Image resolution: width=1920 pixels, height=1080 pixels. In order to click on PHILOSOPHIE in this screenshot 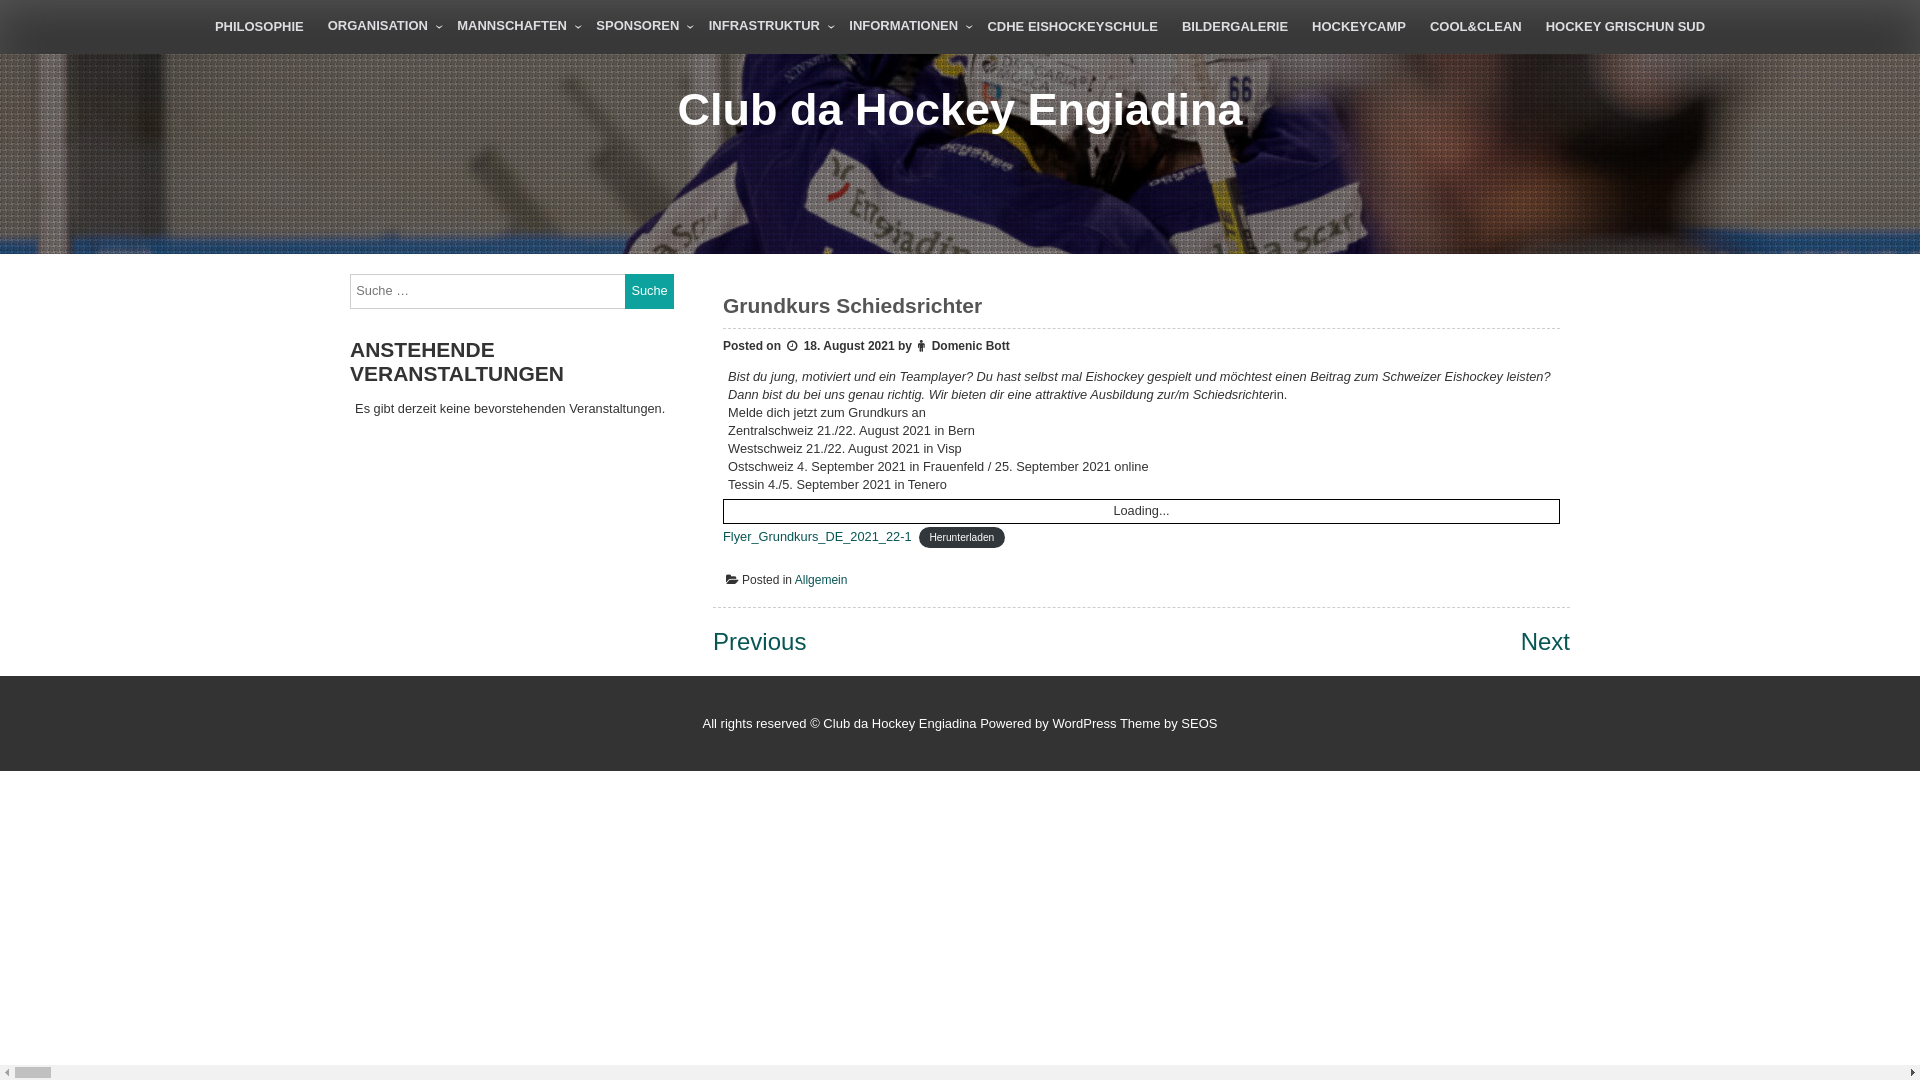, I will do `click(260, 26)`.